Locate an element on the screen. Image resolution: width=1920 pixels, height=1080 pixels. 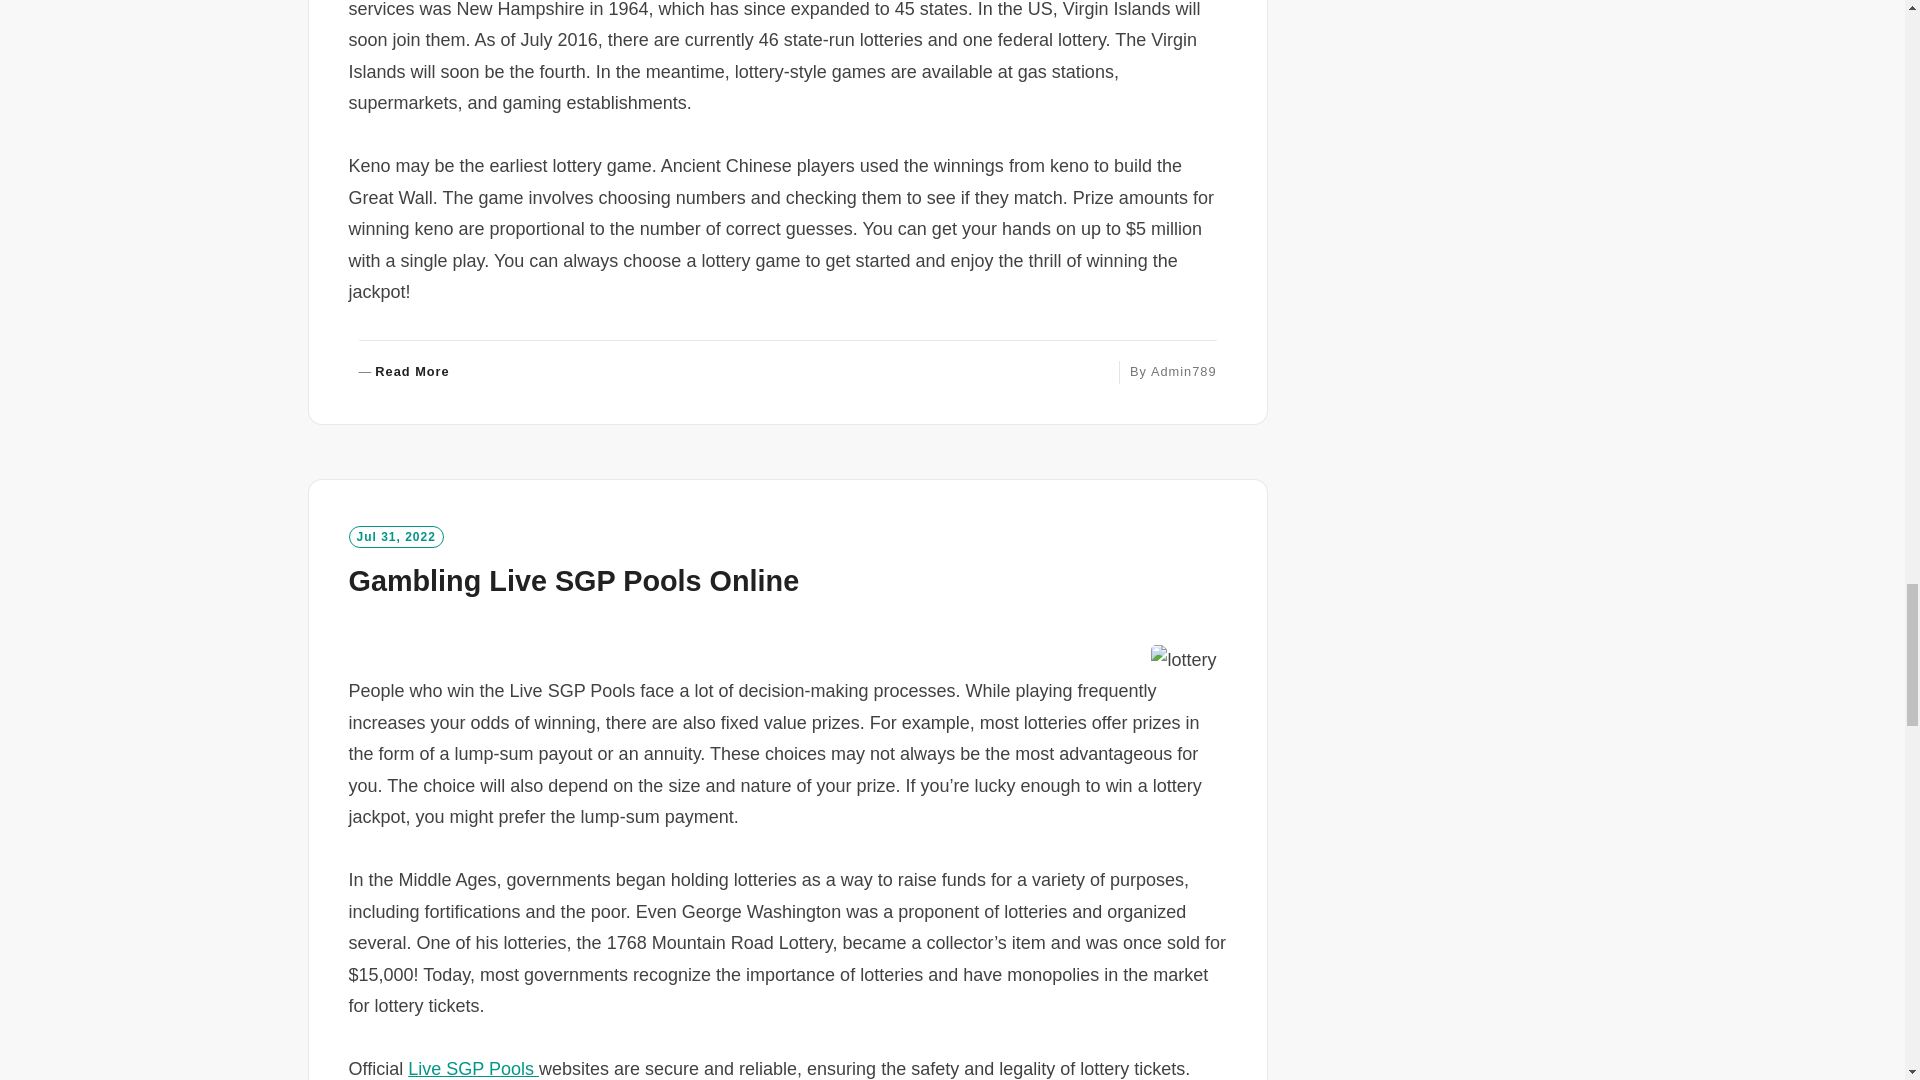
Admin789 is located at coordinates (1184, 371).